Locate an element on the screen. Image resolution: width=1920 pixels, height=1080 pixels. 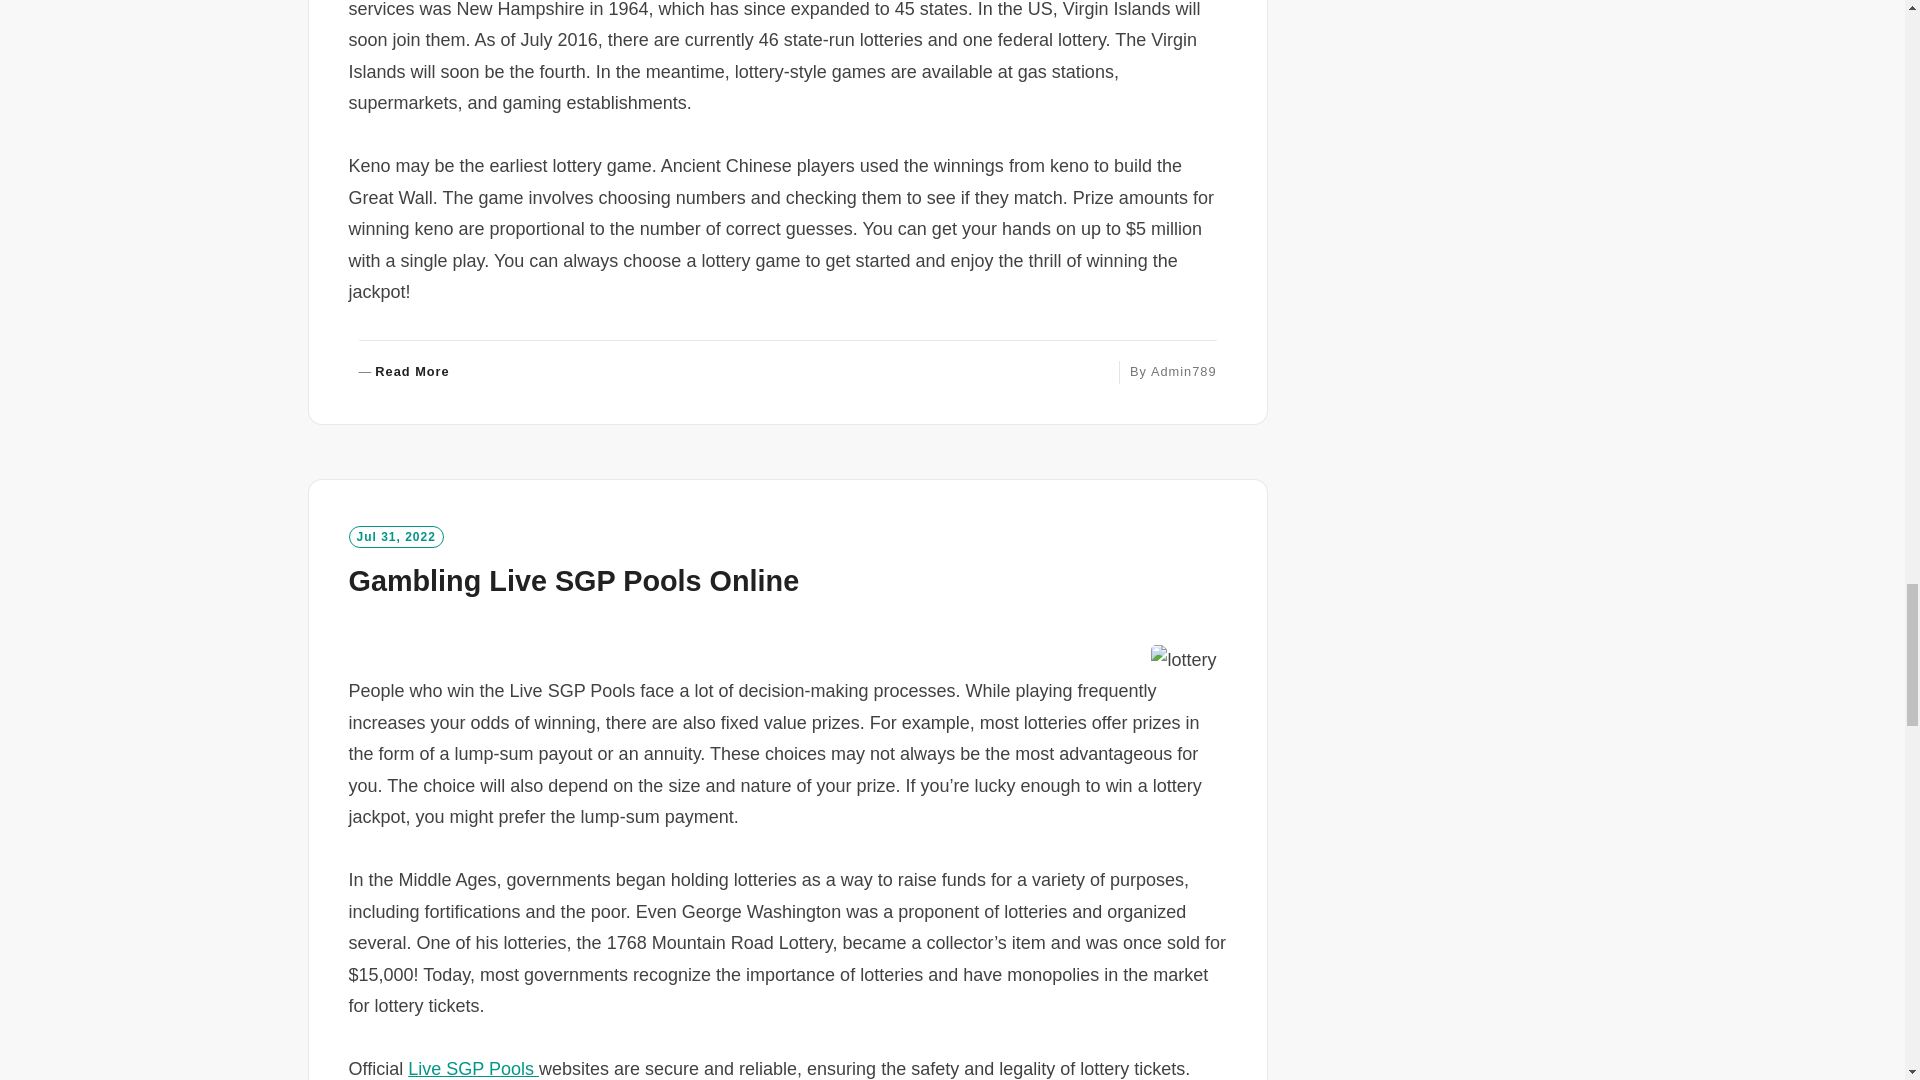
Admin789 is located at coordinates (1184, 371).